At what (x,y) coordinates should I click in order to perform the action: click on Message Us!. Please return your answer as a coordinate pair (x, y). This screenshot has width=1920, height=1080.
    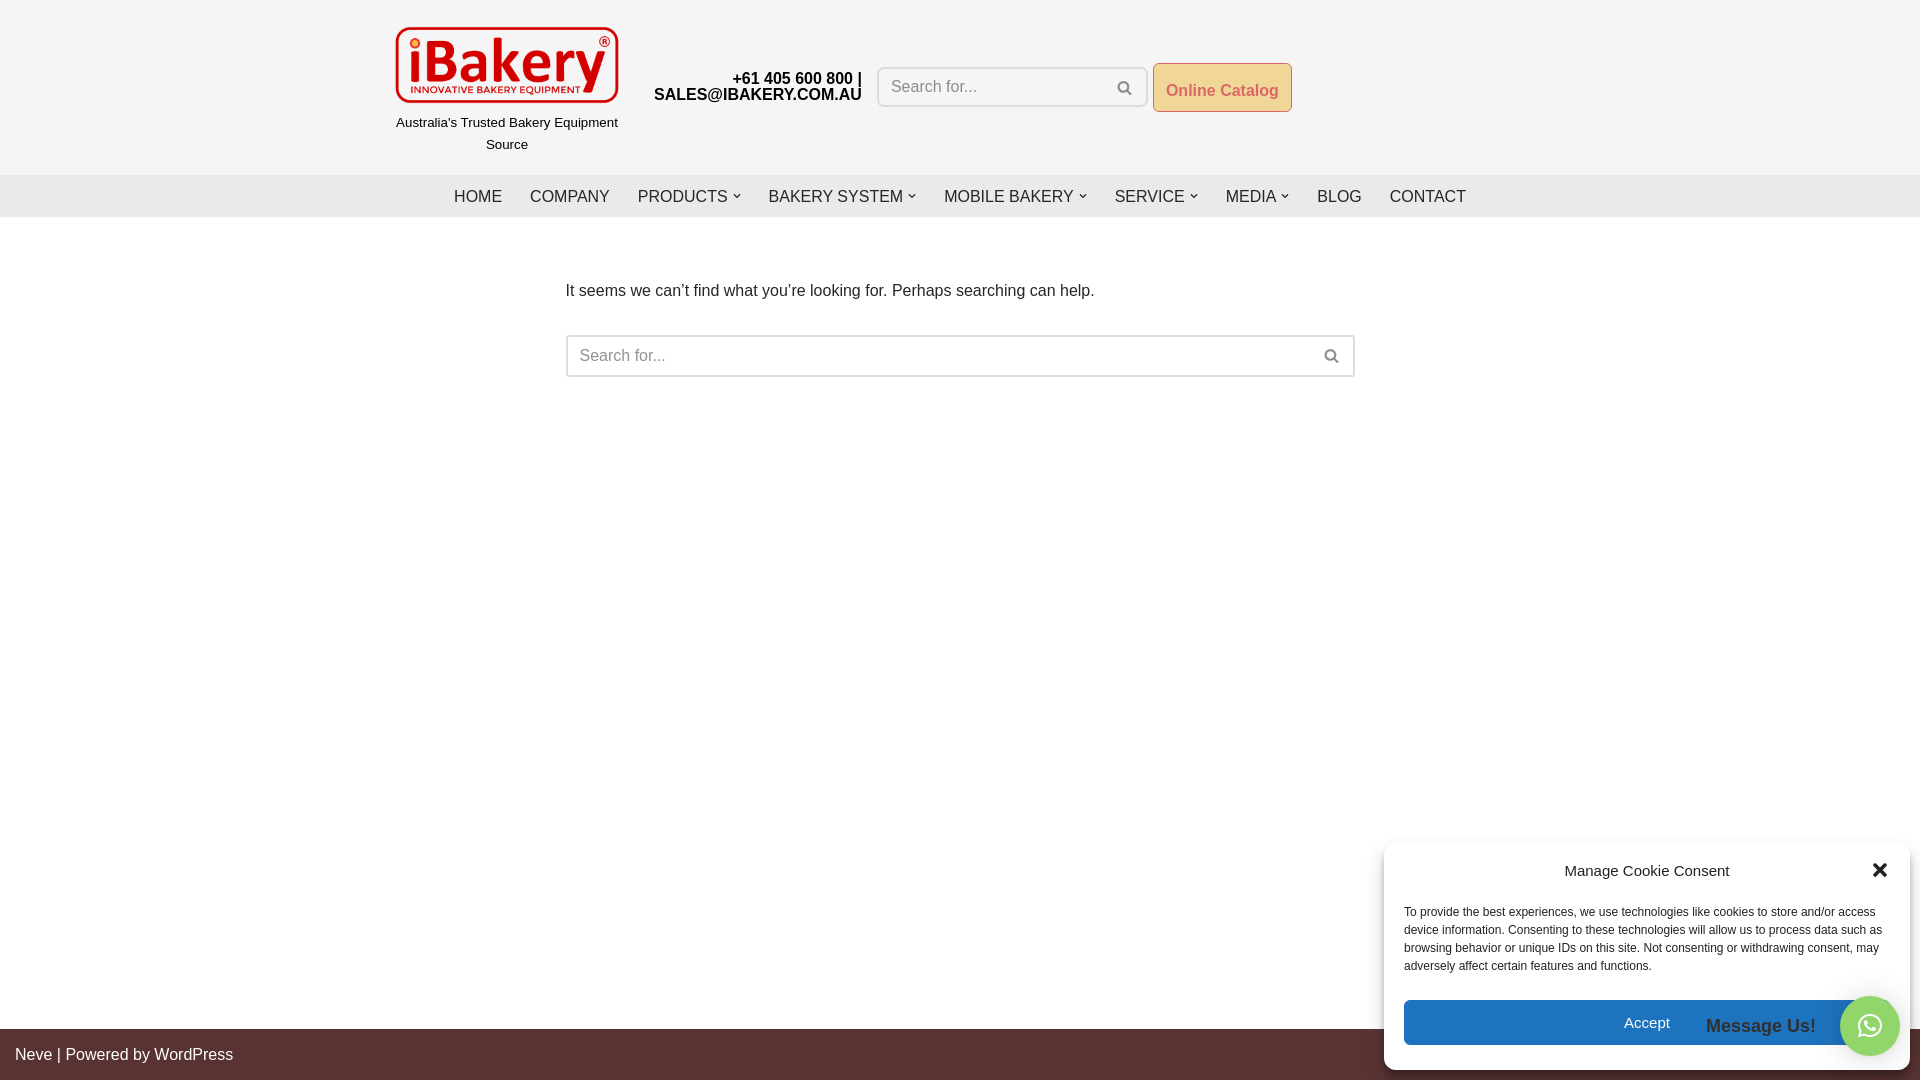
    Looking at the image, I should click on (1870, 1026).